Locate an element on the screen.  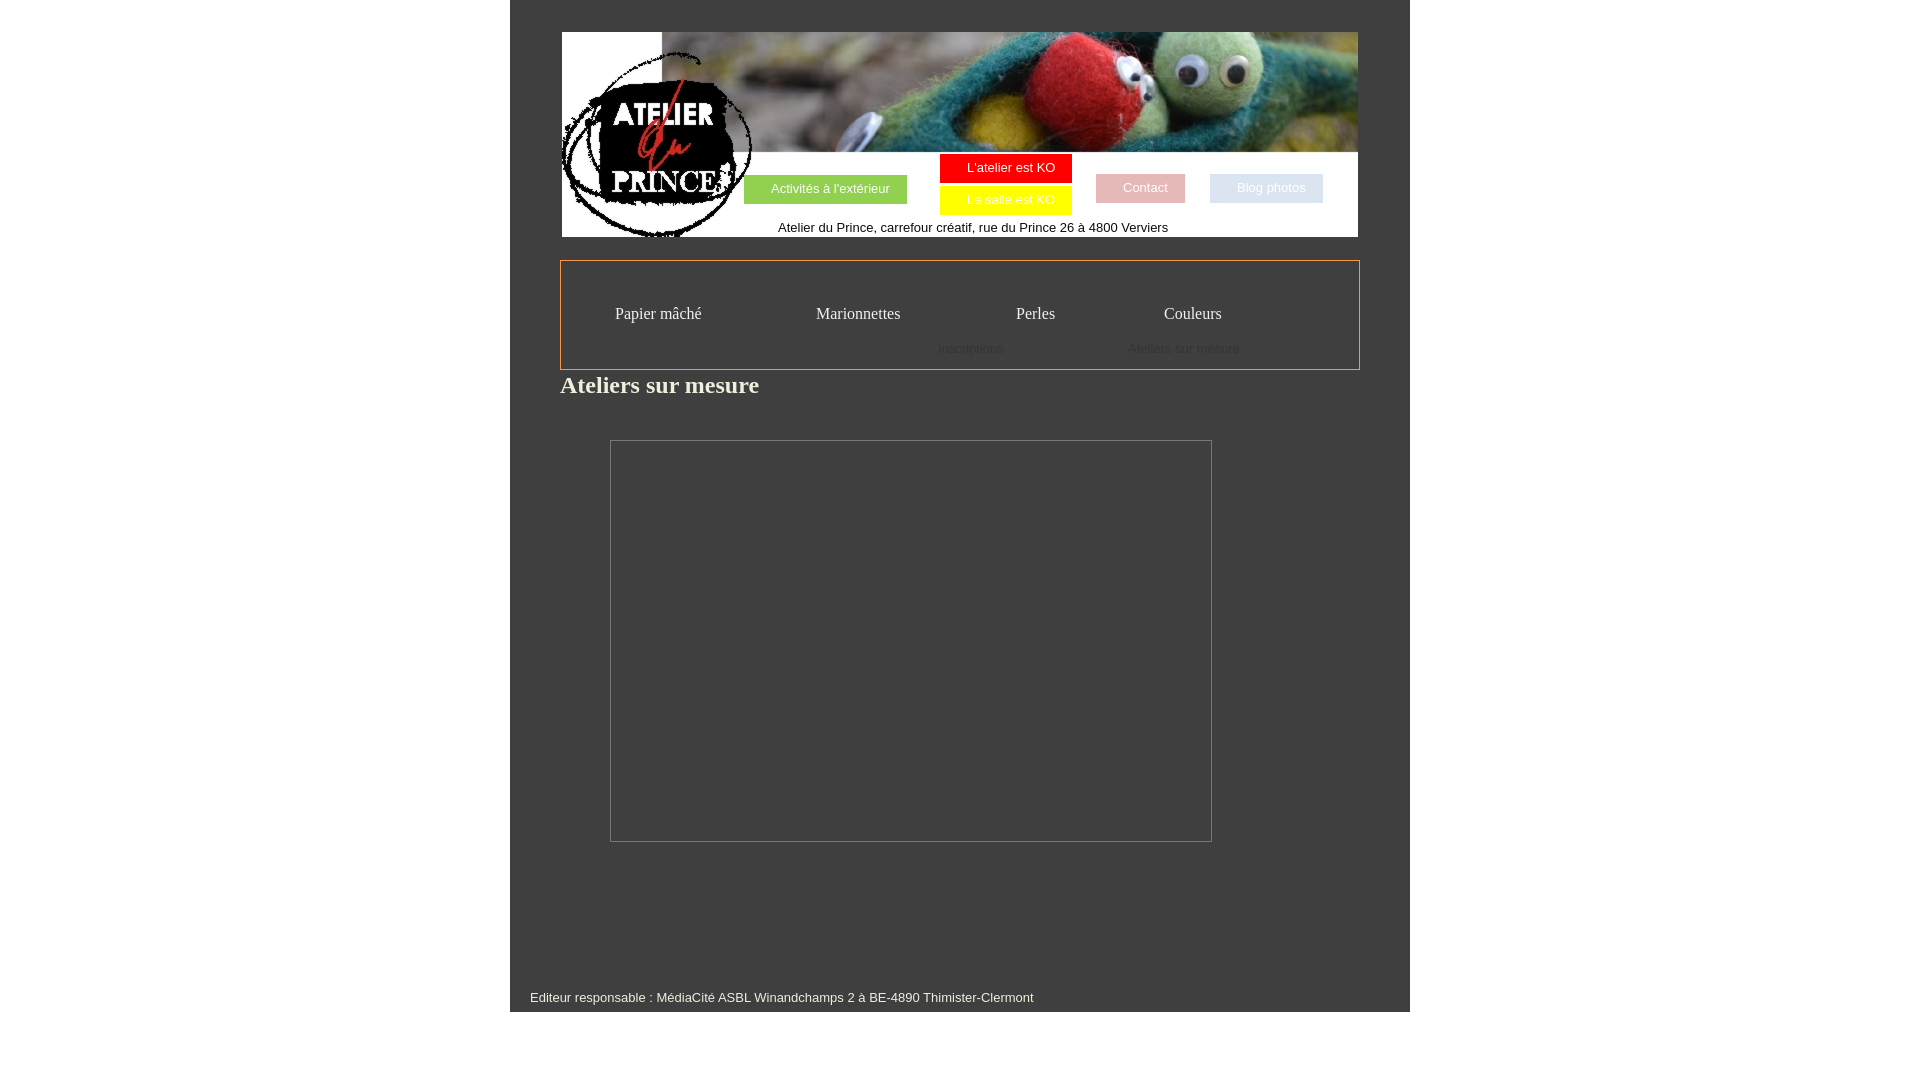
Perles is located at coordinates (1036, 314).